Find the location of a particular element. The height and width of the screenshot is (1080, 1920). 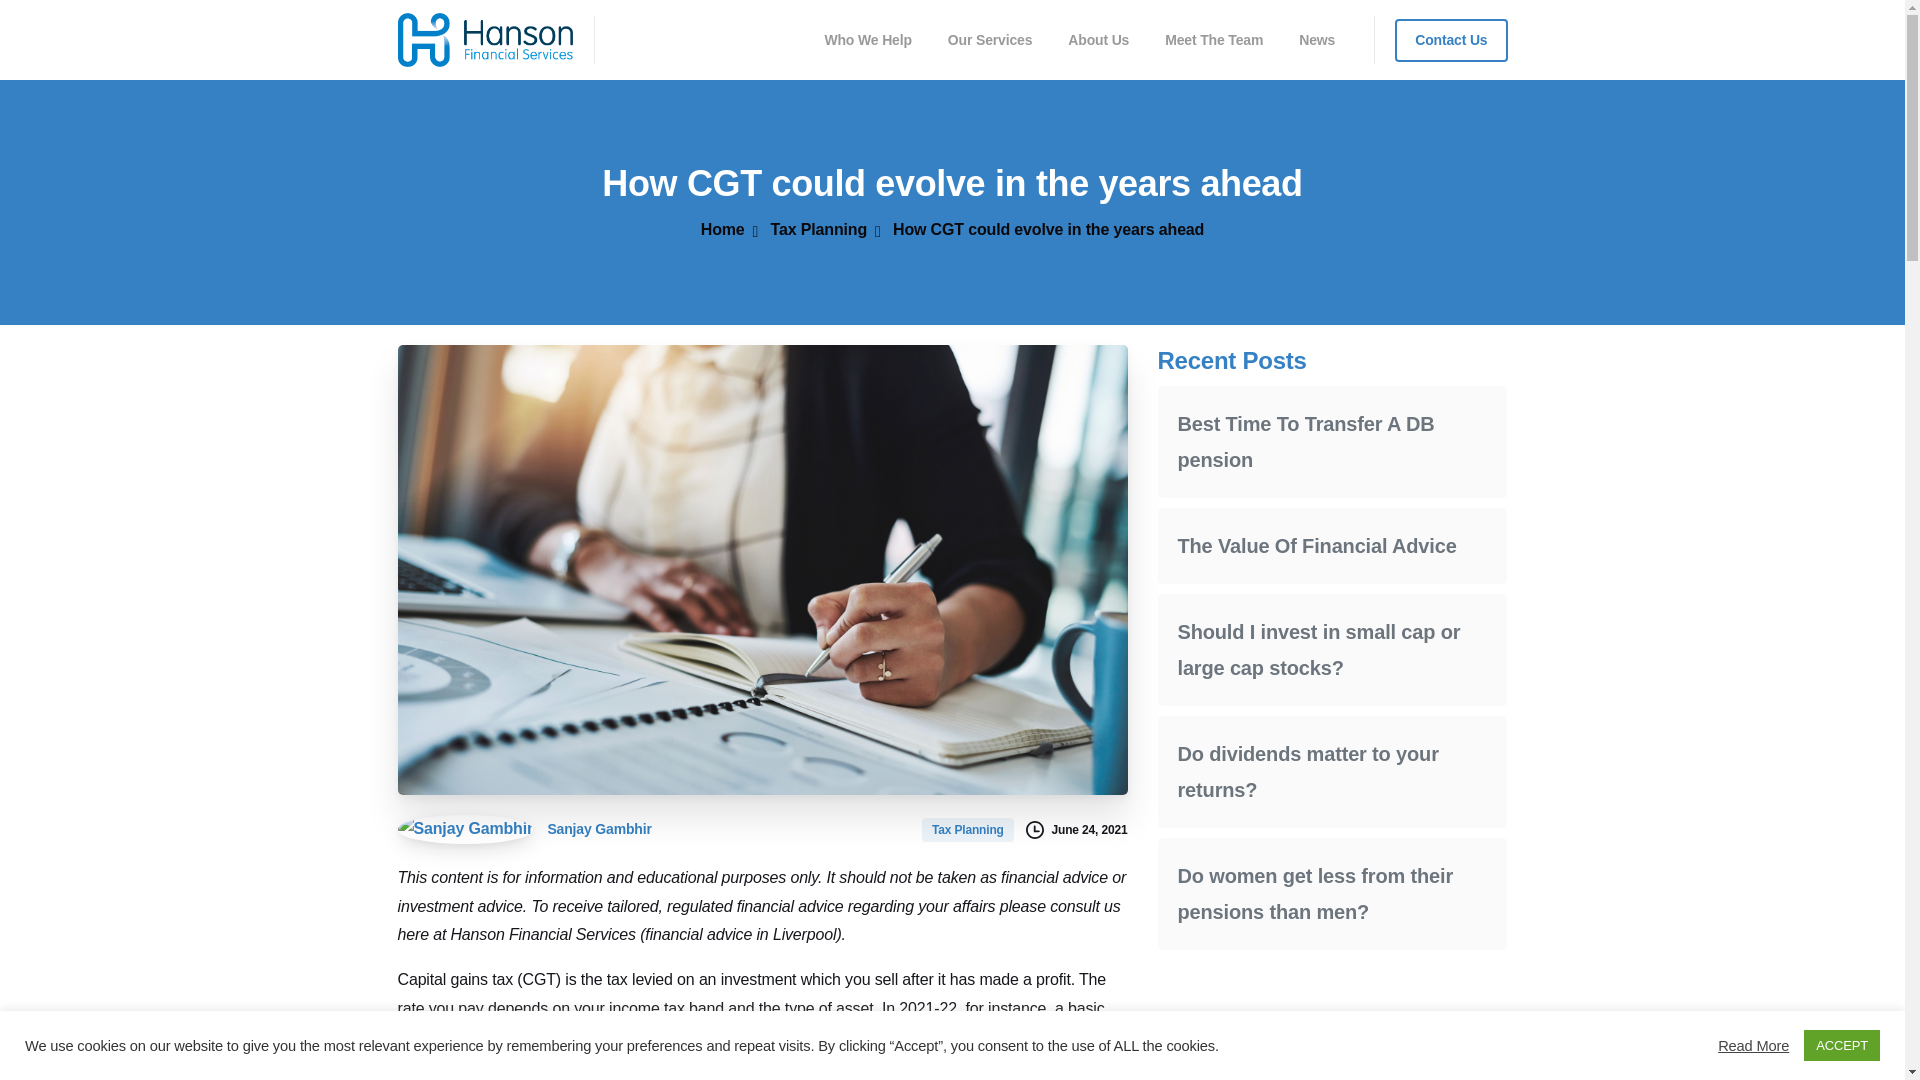

Tax Planning is located at coordinates (969, 828).